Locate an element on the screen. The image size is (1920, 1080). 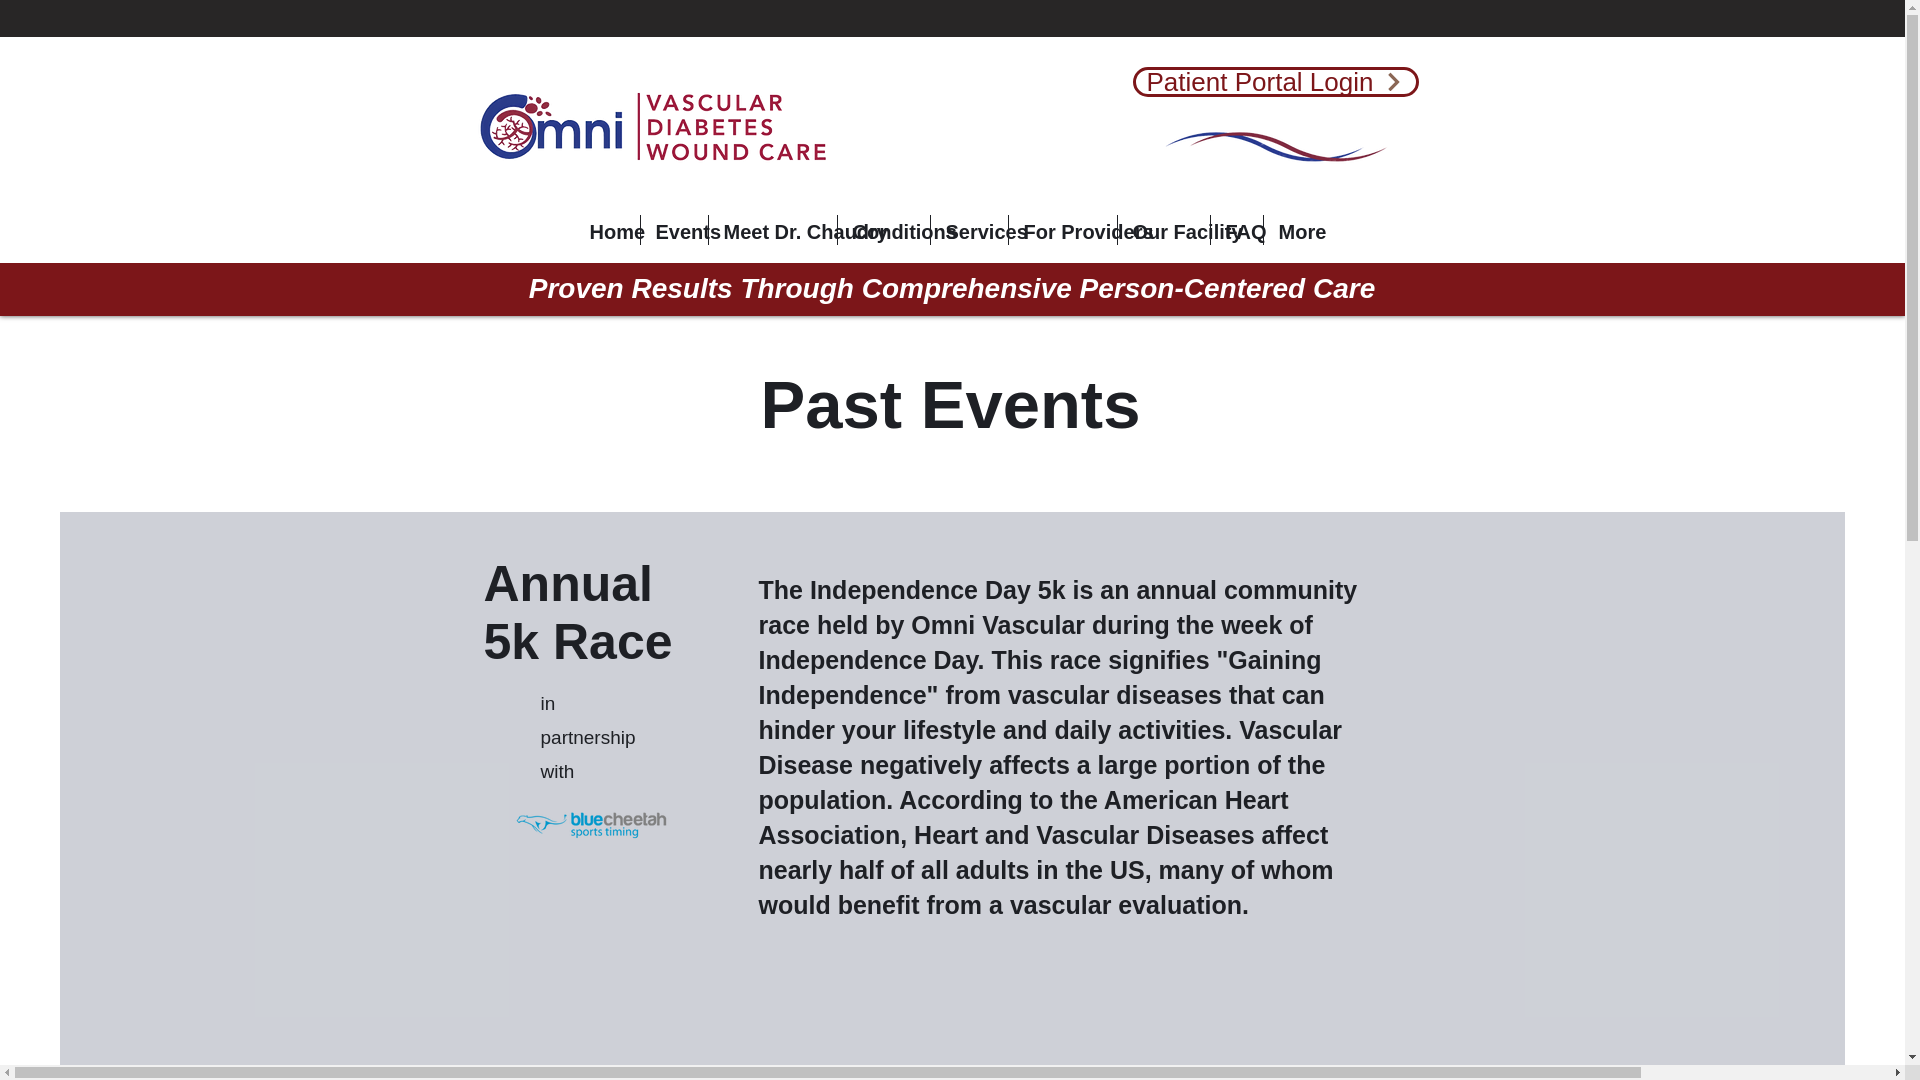
Conditions is located at coordinates (883, 230).